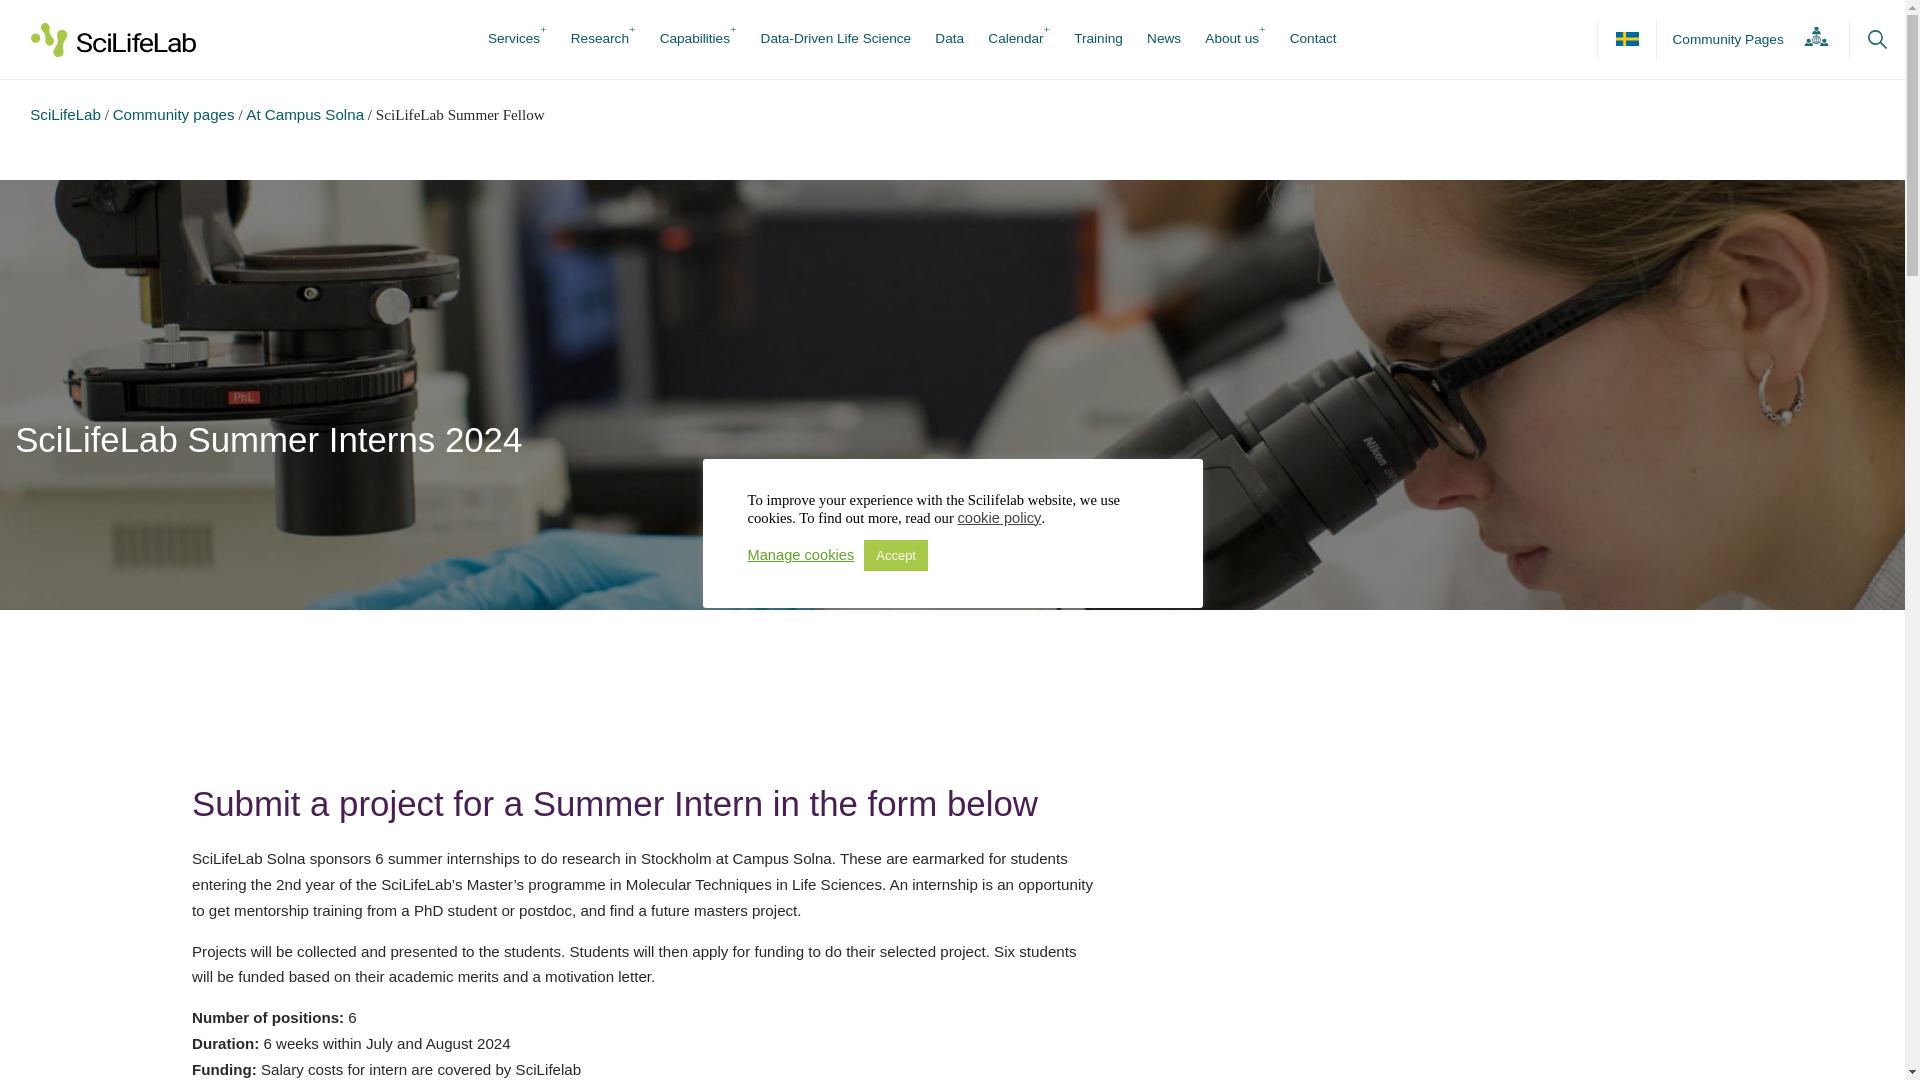 The height and width of the screenshot is (1080, 1920). I want to click on Research, so click(600, 39).